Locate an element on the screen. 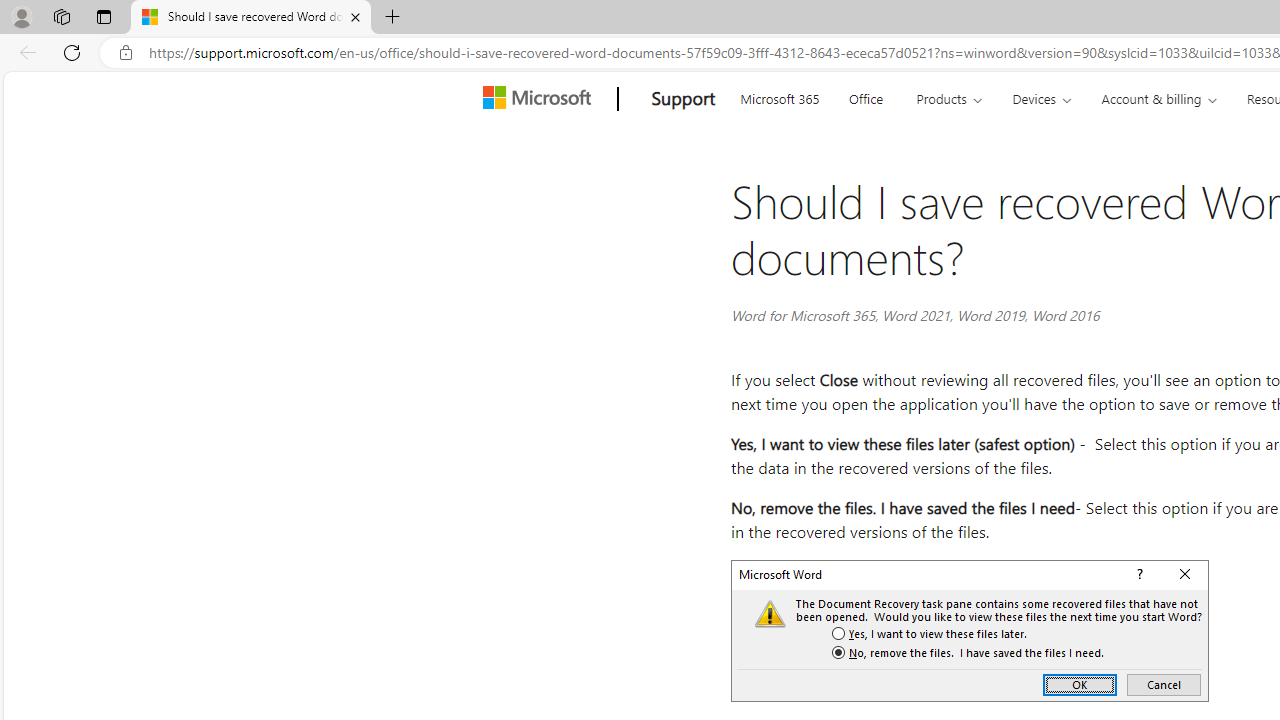 This screenshot has height=720, width=1280. Refresh is located at coordinates (72, 52).